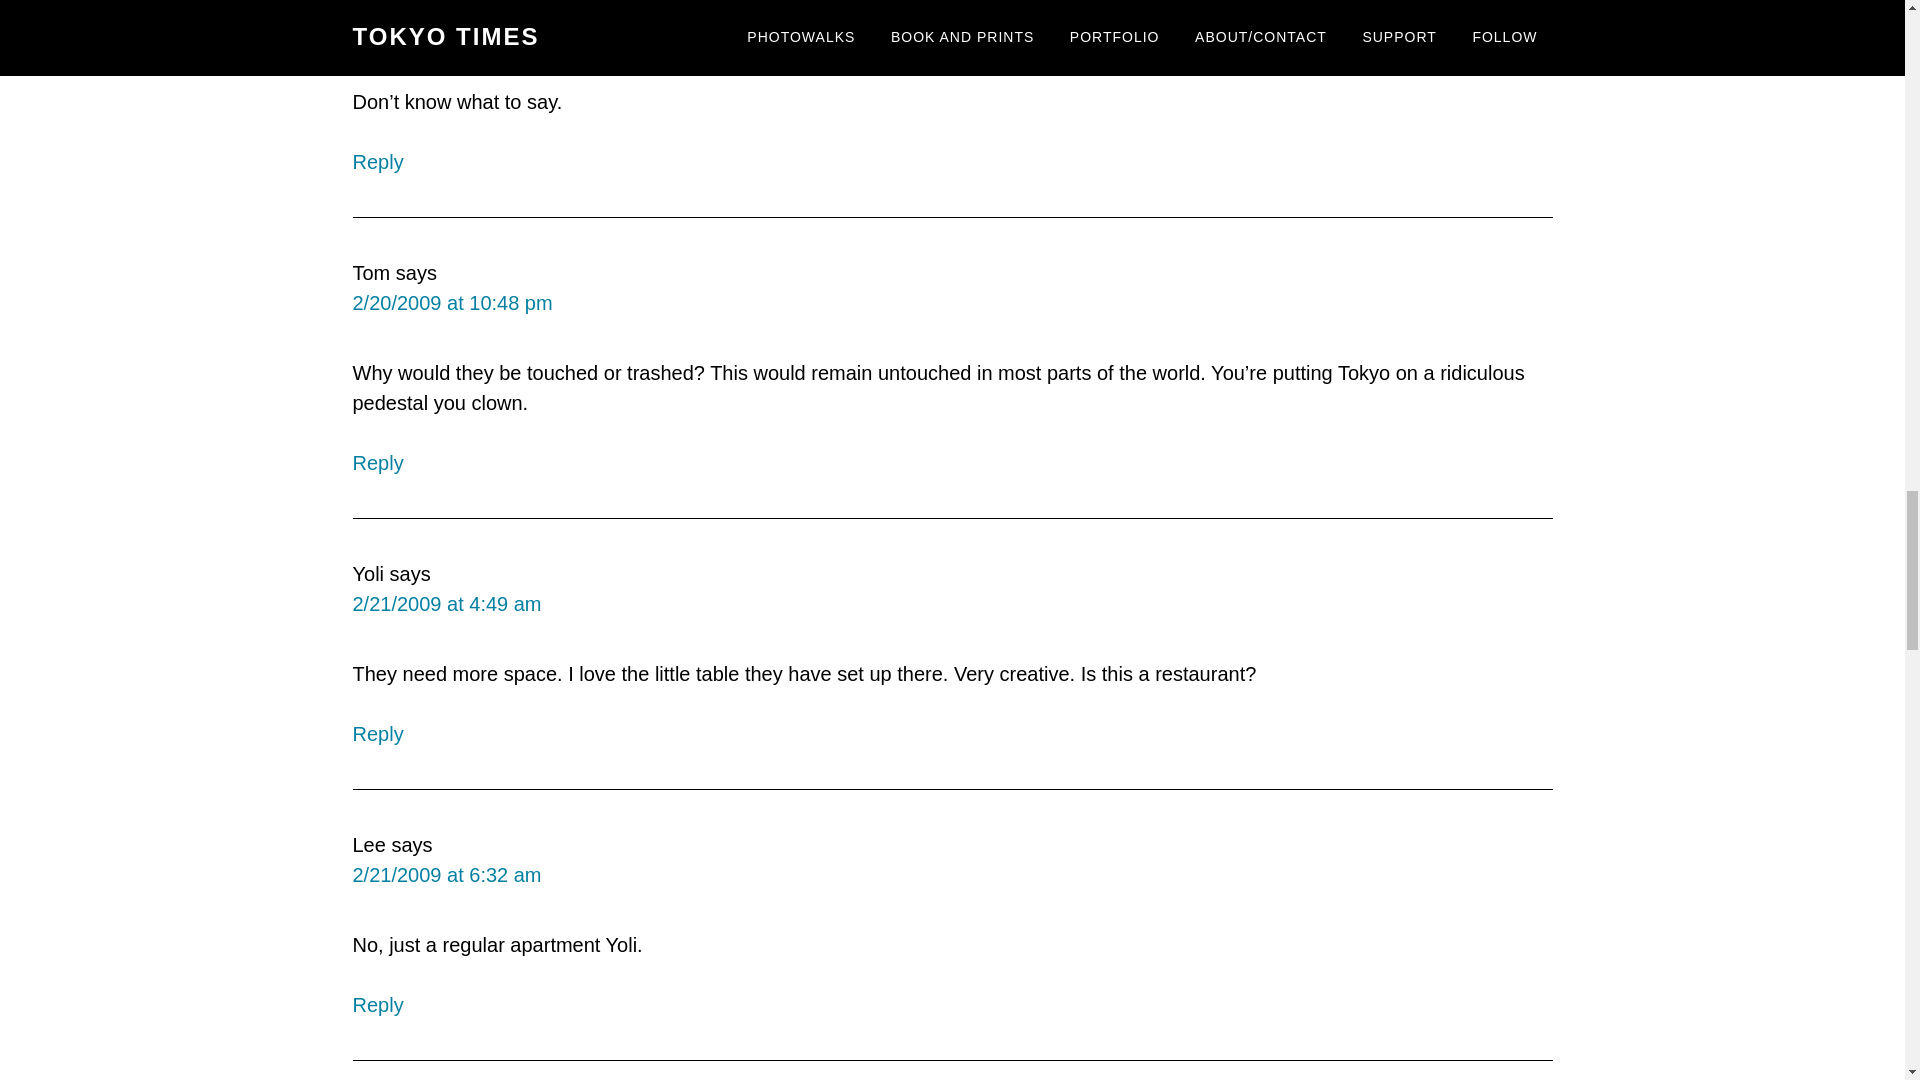  Describe the element at coordinates (412, 6) in the screenshot. I see `Kesenaitsumi` at that location.